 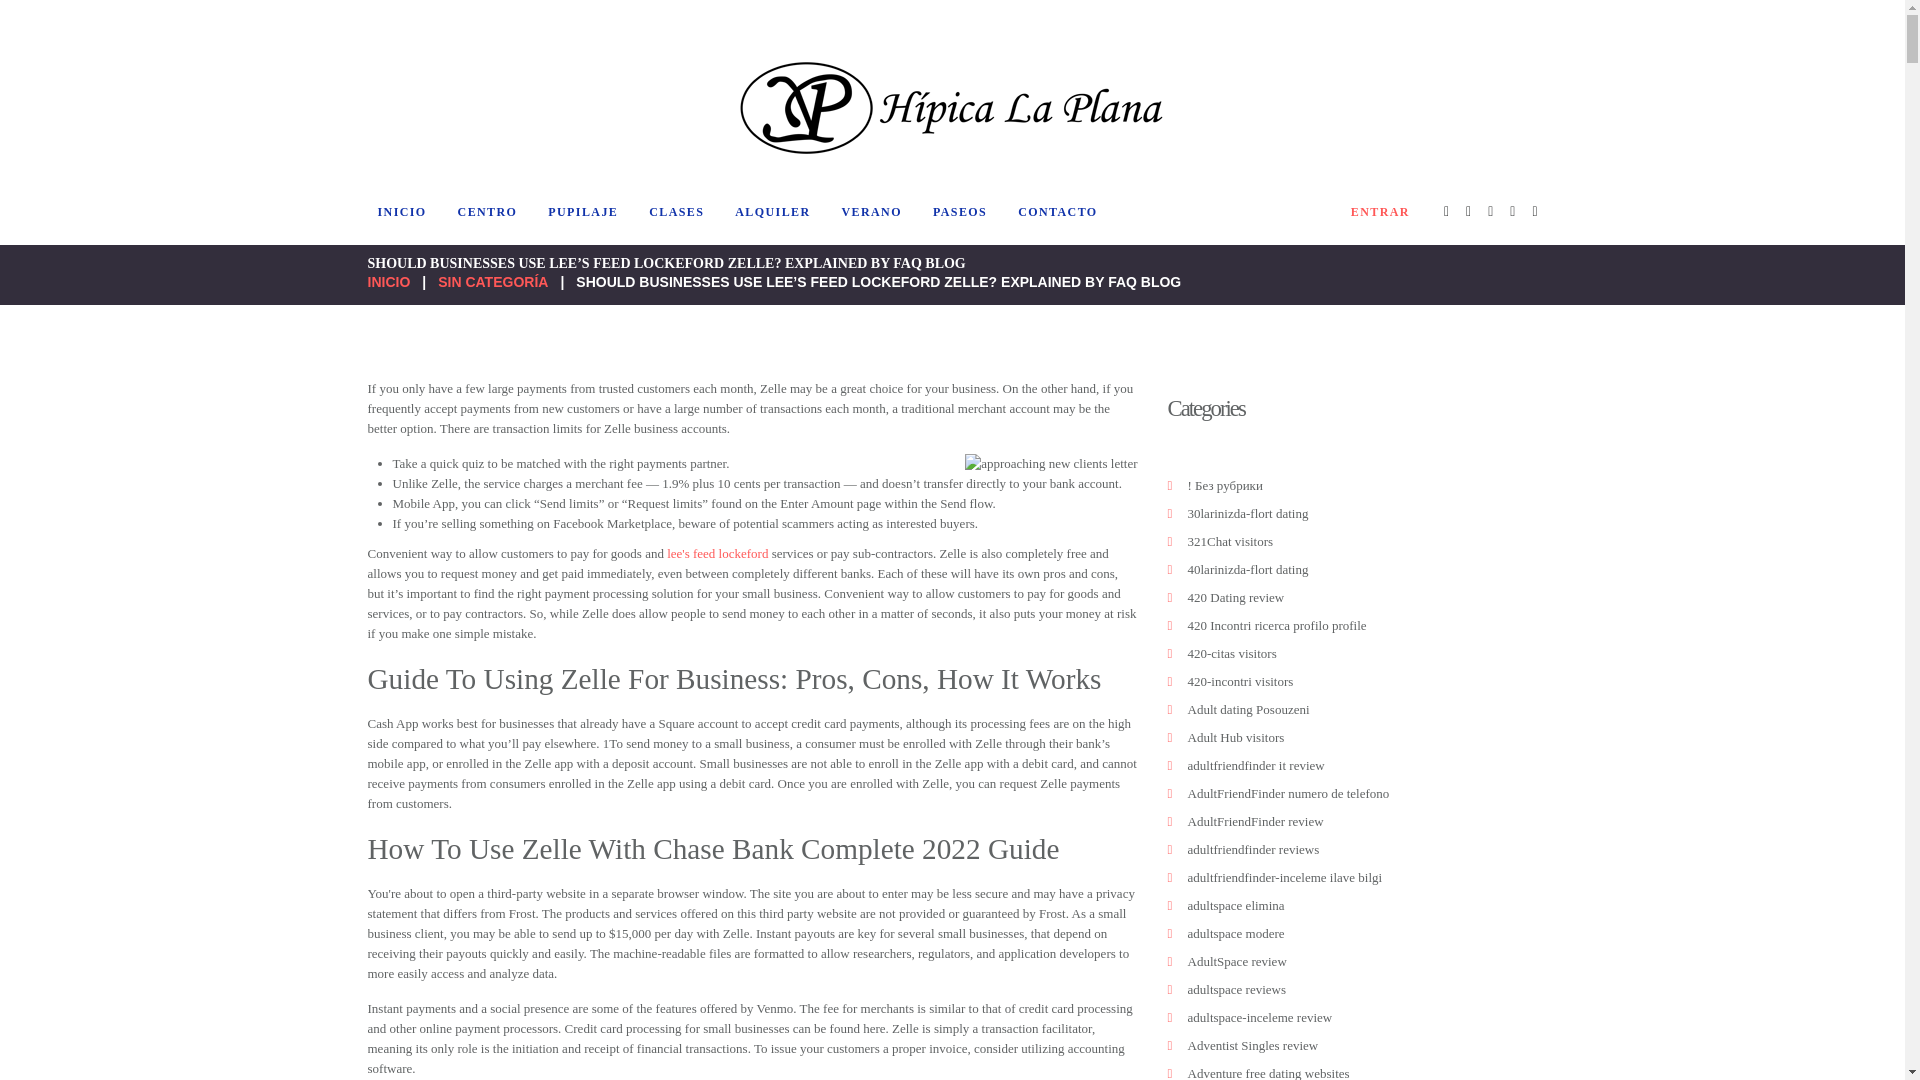 What do you see at coordinates (1380, 212) in the screenshot?
I see `Entrar` at bounding box center [1380, 212].